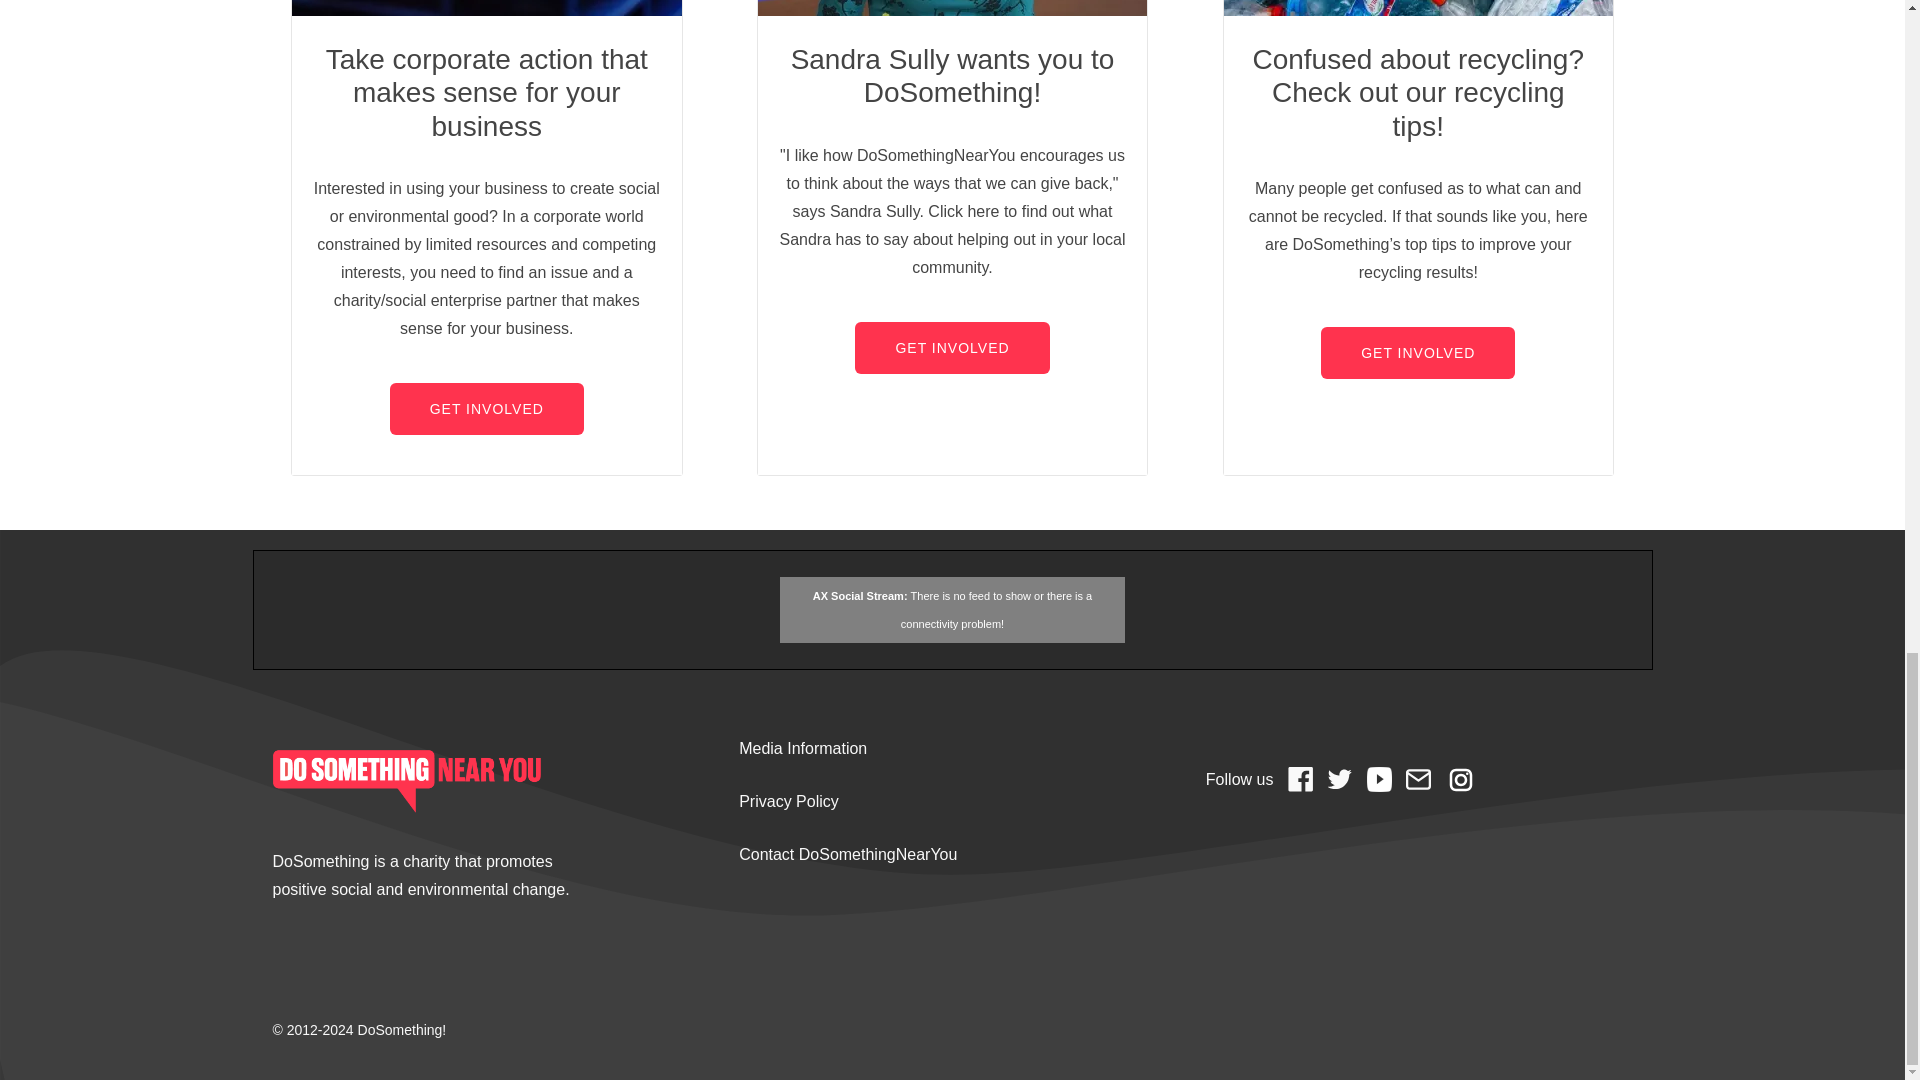  What do you see at coordinates (803, 748) in the screenshot?
I see `Media Information` at bounding box center [803, 748].